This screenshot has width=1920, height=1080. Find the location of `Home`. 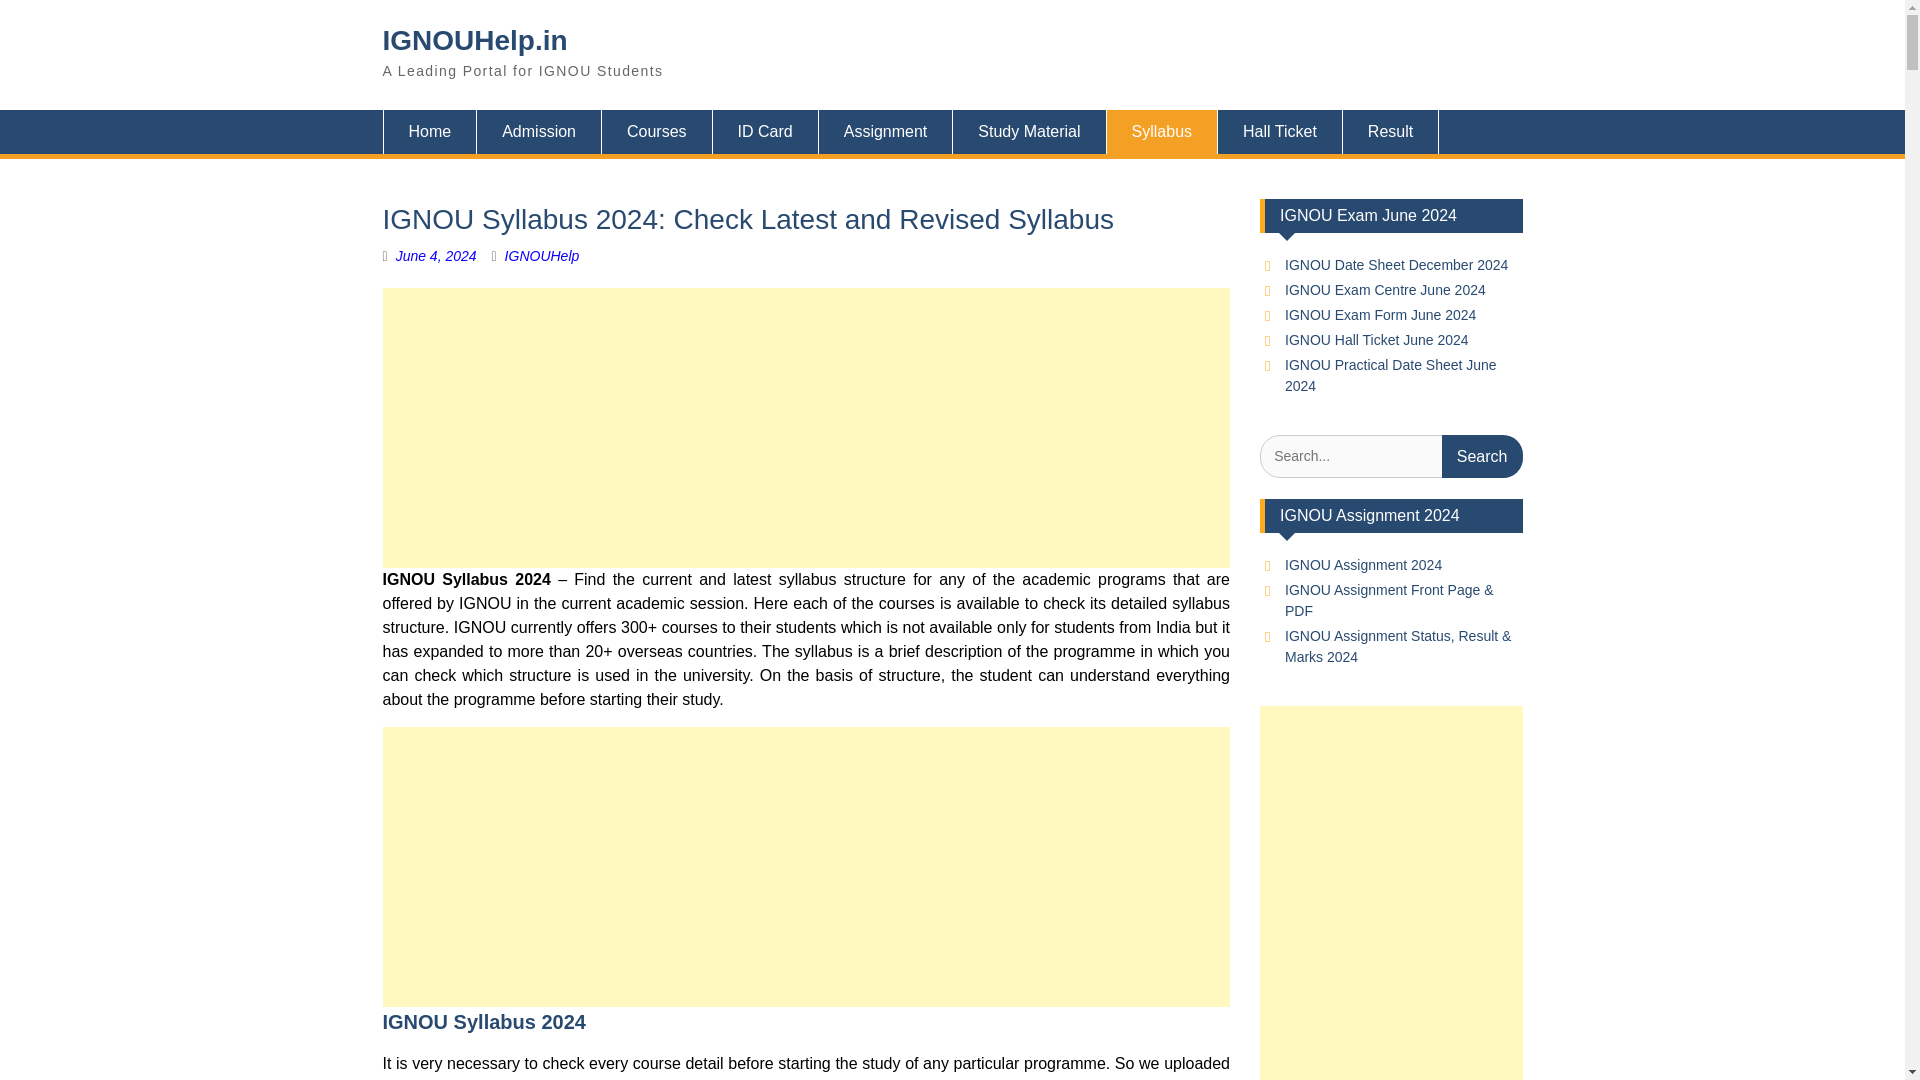

Home is located at coordinates (429, 132).